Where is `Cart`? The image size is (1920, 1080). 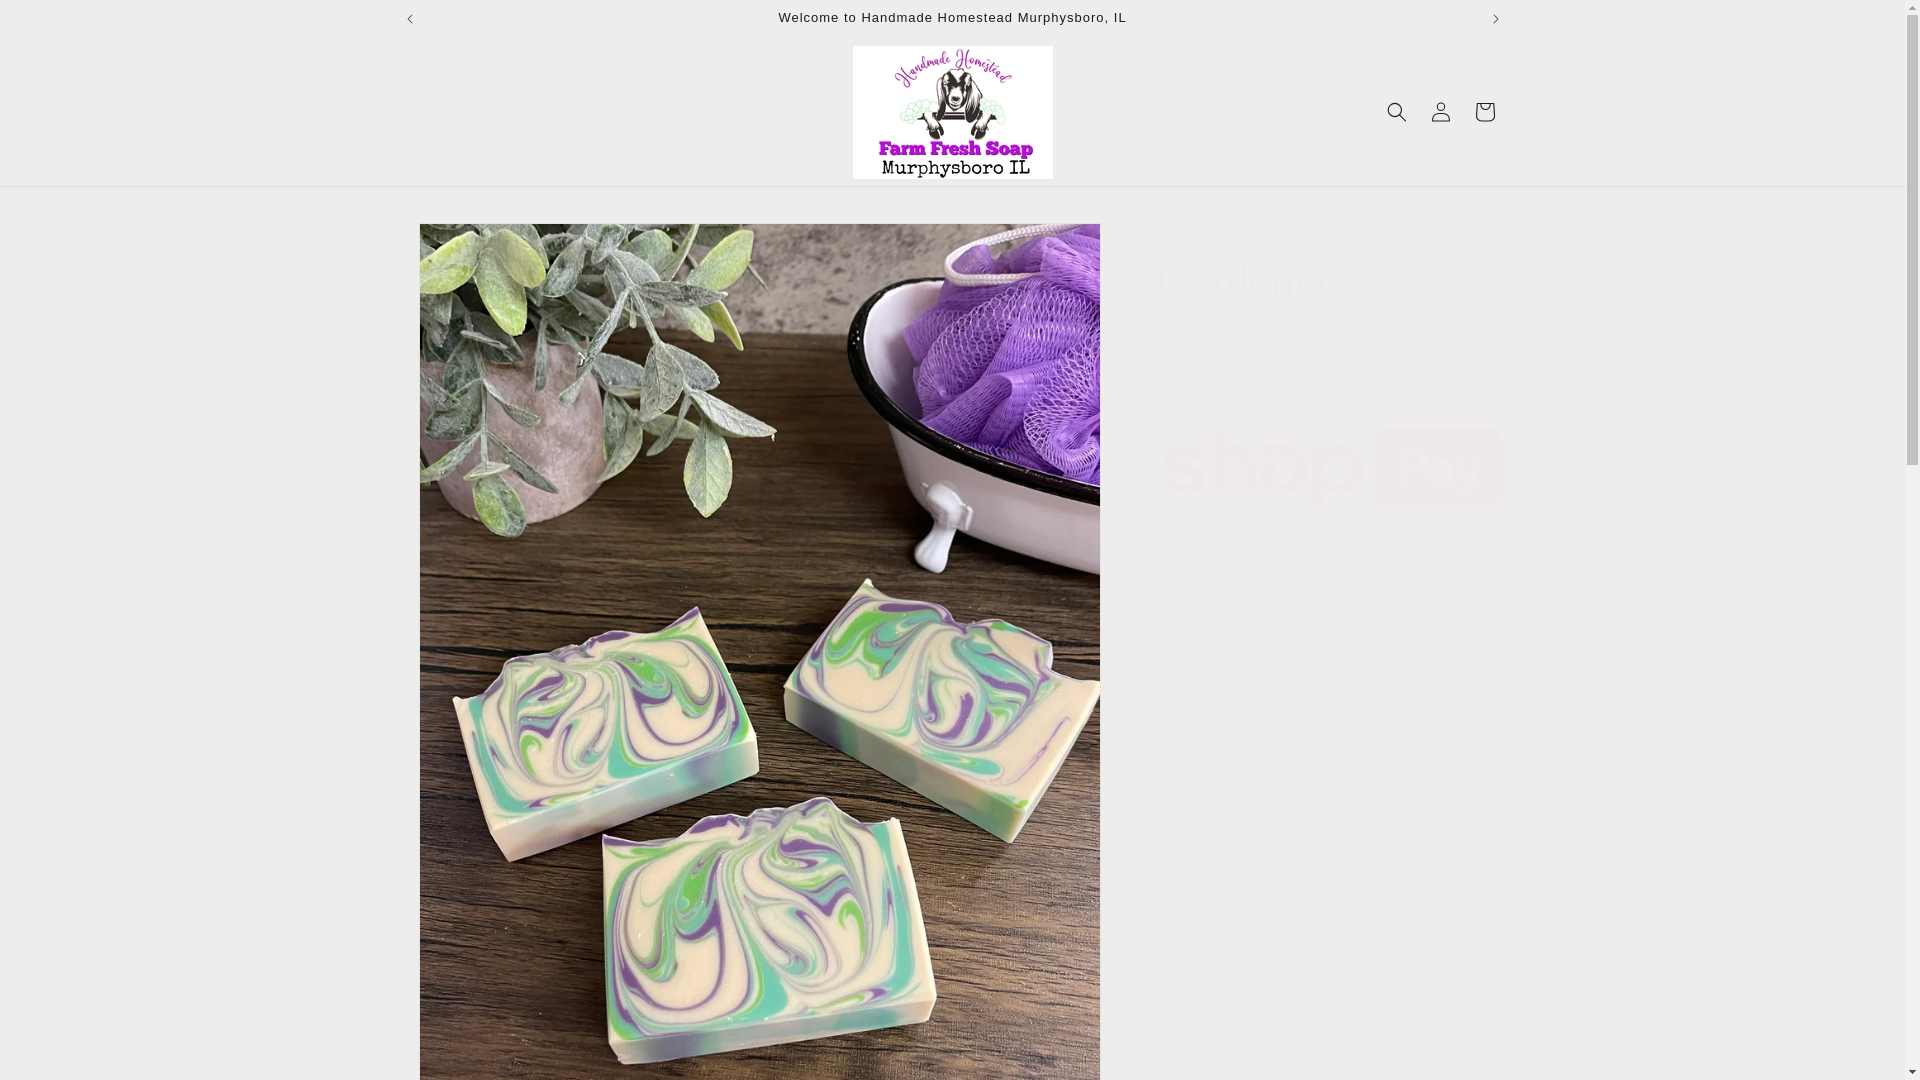
Cart is located at coordinates (1483, 111).